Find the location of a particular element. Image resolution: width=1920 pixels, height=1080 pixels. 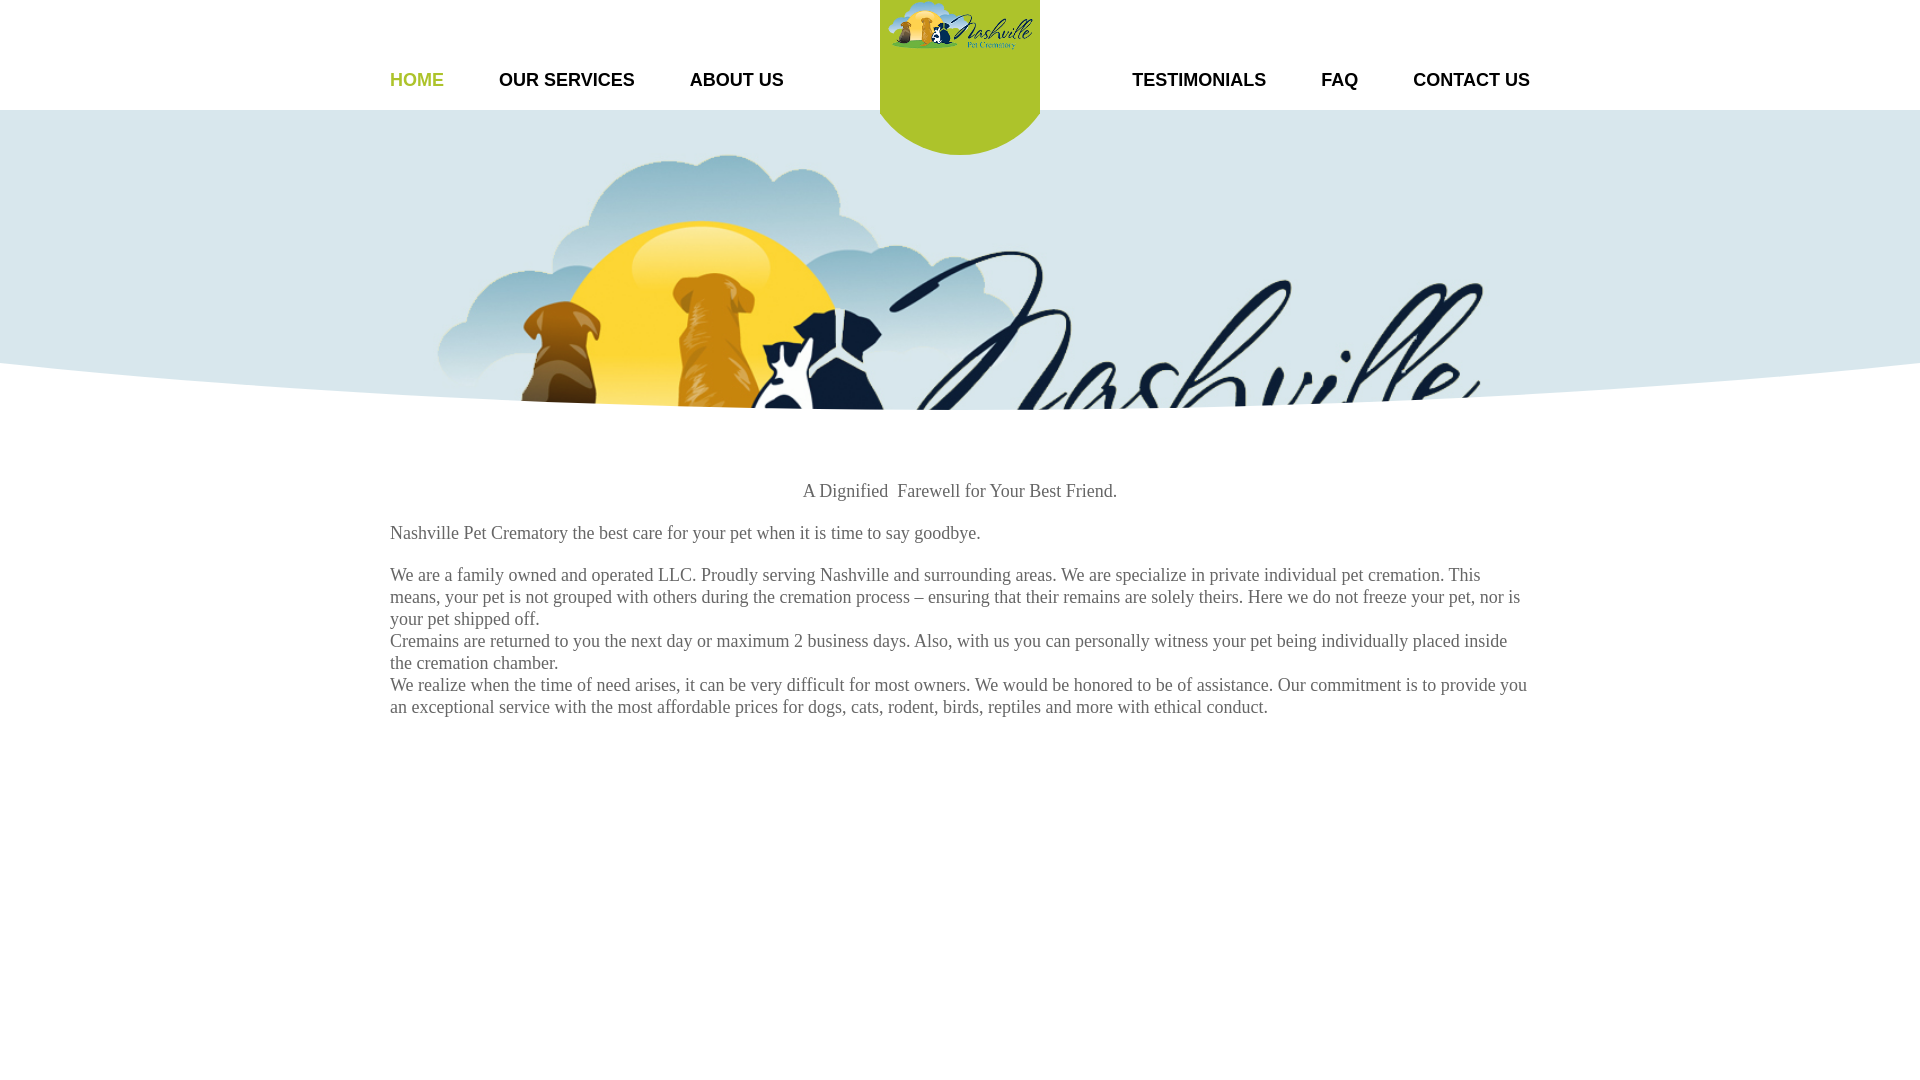

About Us is located at coordinates (736, 80).